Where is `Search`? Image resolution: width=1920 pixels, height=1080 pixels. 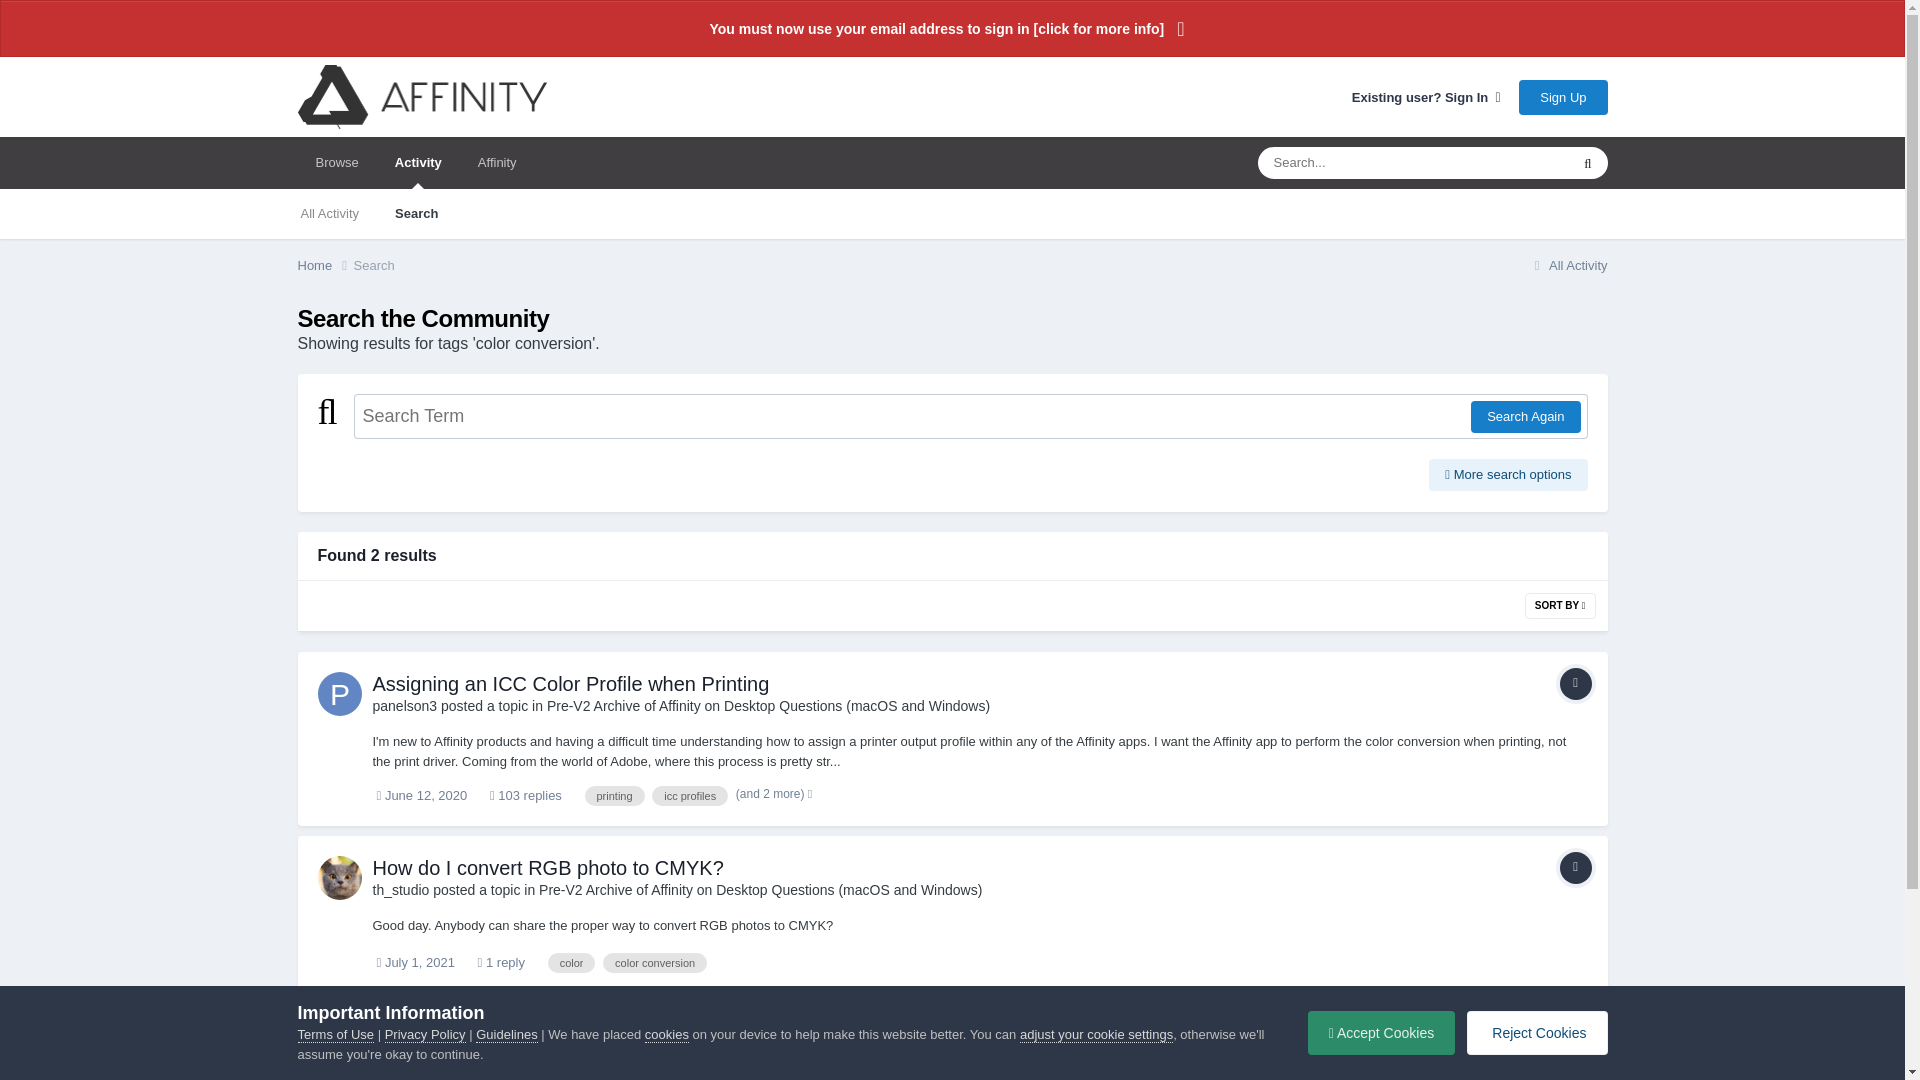
Search is located at coordinates (416, 214).